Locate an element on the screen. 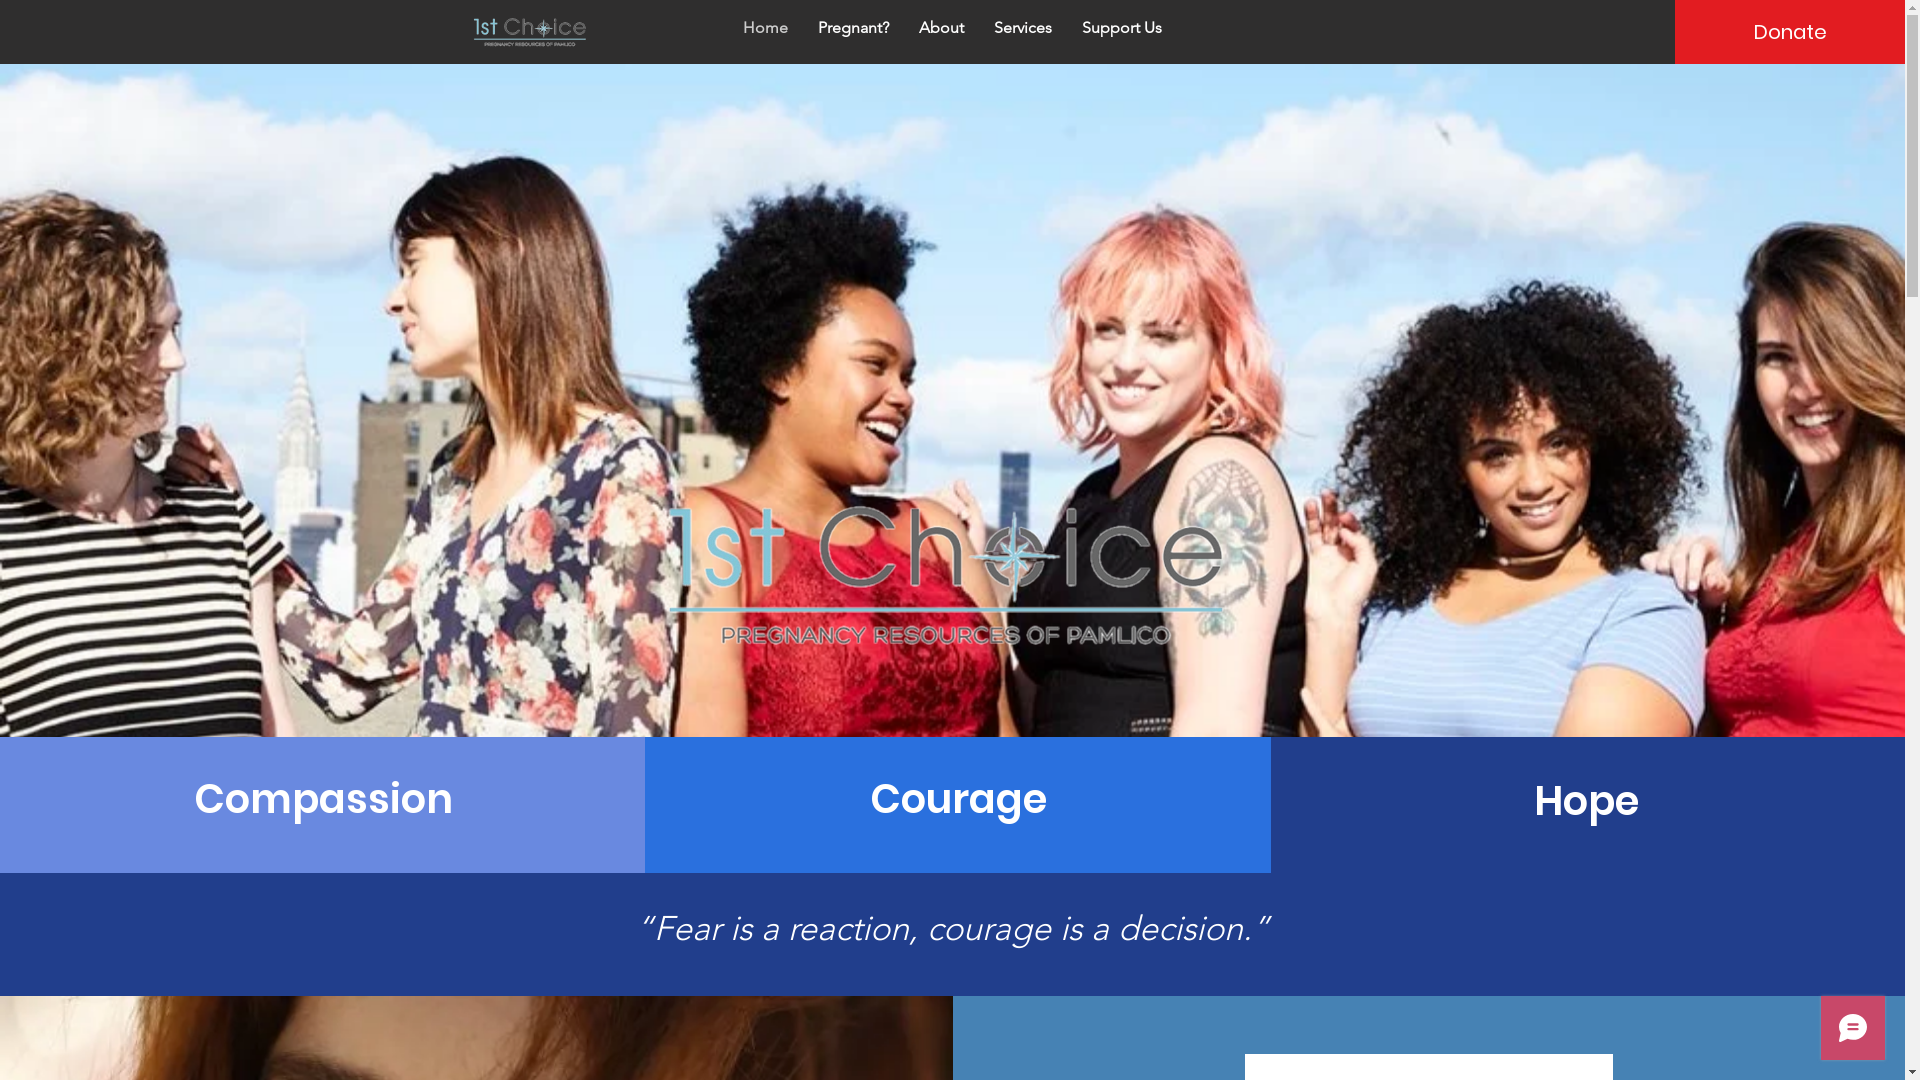 This screenshot has height=1080, width=1920. Pregnant? is located at coordinates (854, 28).